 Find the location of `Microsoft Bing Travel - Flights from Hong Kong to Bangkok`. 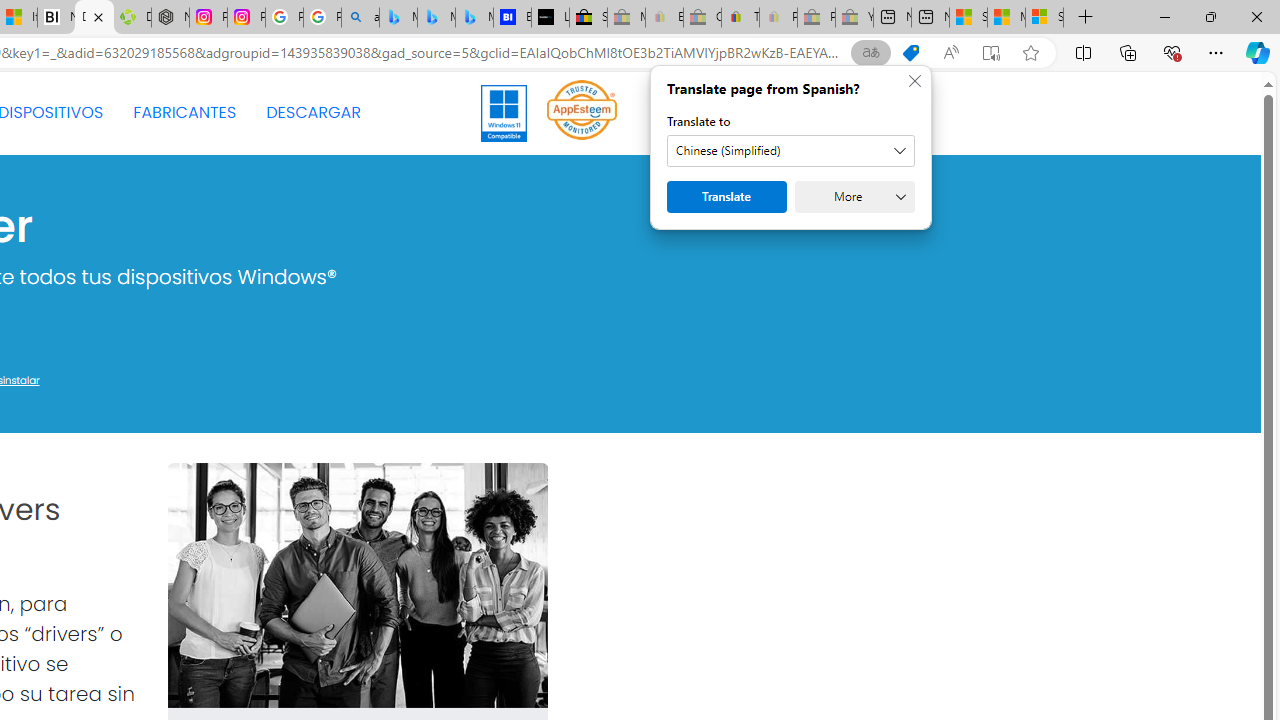

Microsoft Bing Travel - Flights from Hong Kong to Bangkok is located at coordinates (398, 18).